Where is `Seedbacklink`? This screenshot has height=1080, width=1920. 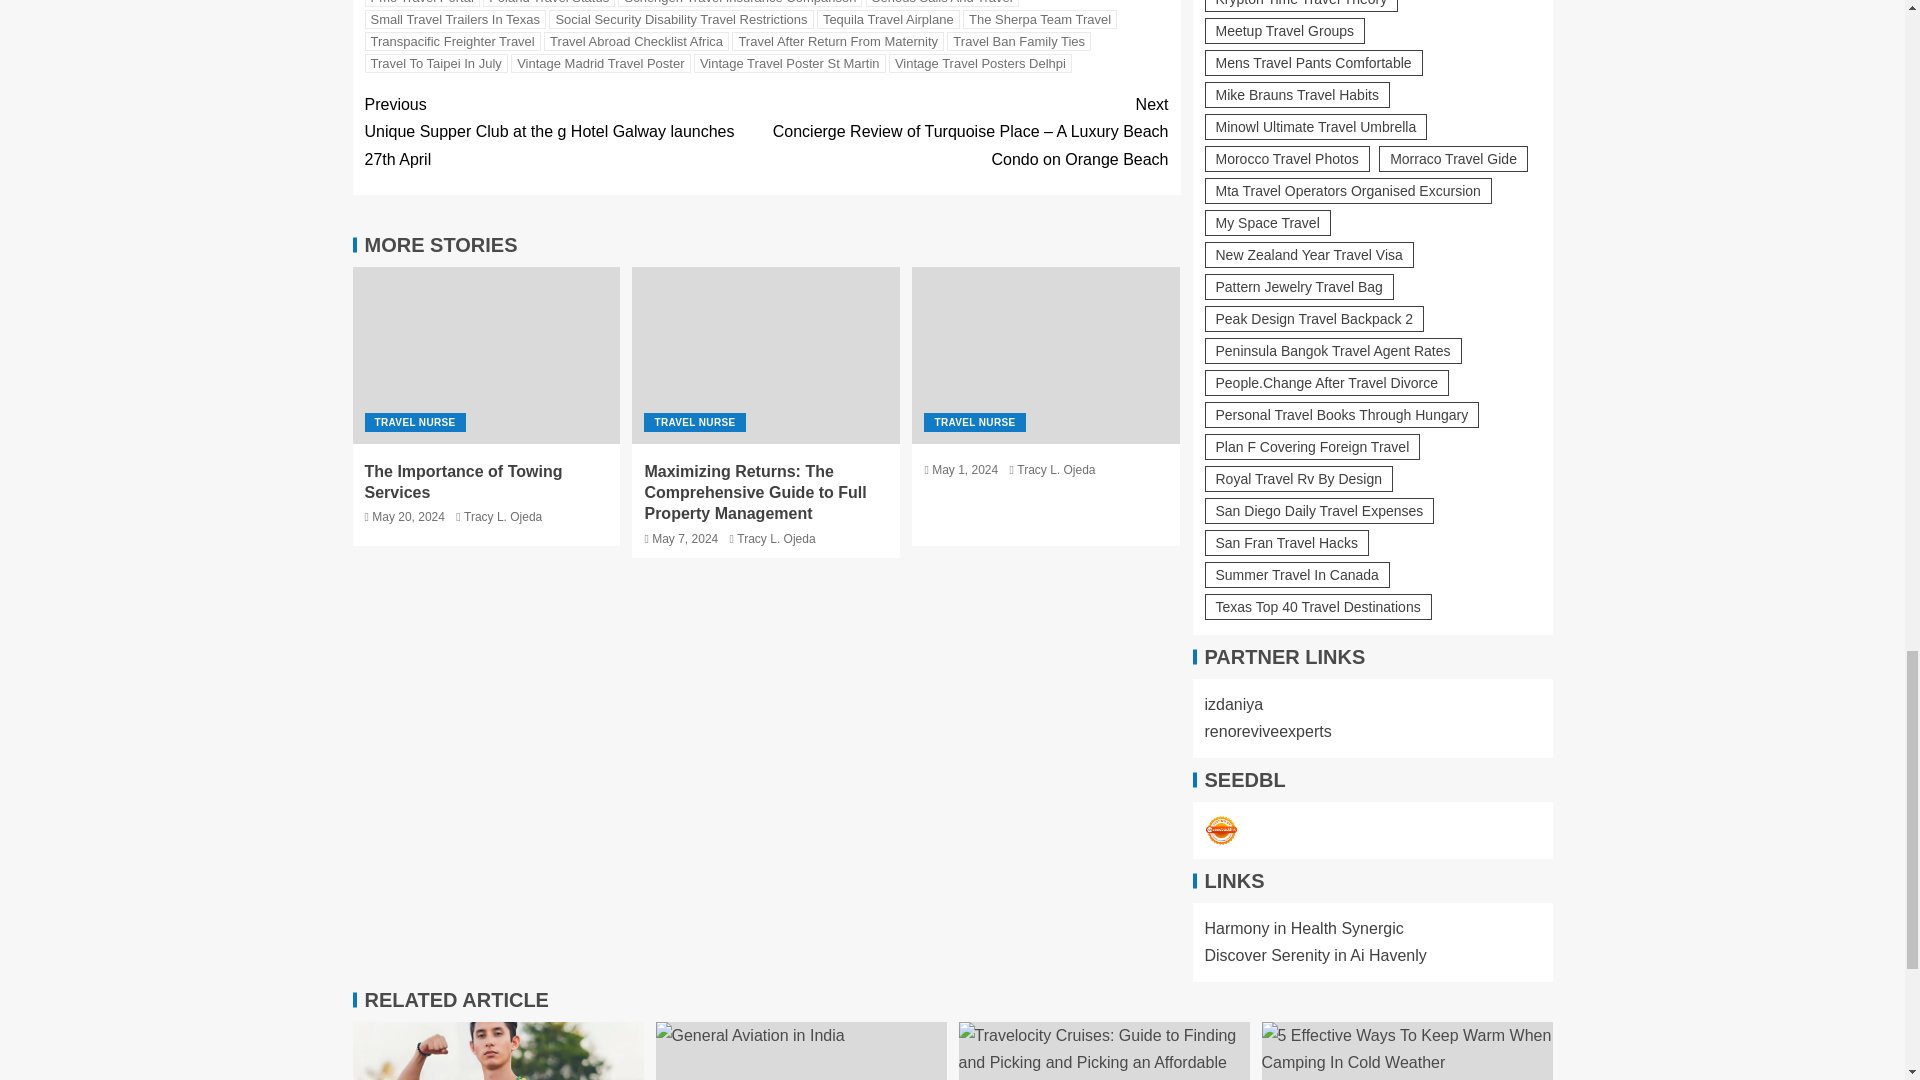 Seedbacklink is located at coordinates (1220, 830).